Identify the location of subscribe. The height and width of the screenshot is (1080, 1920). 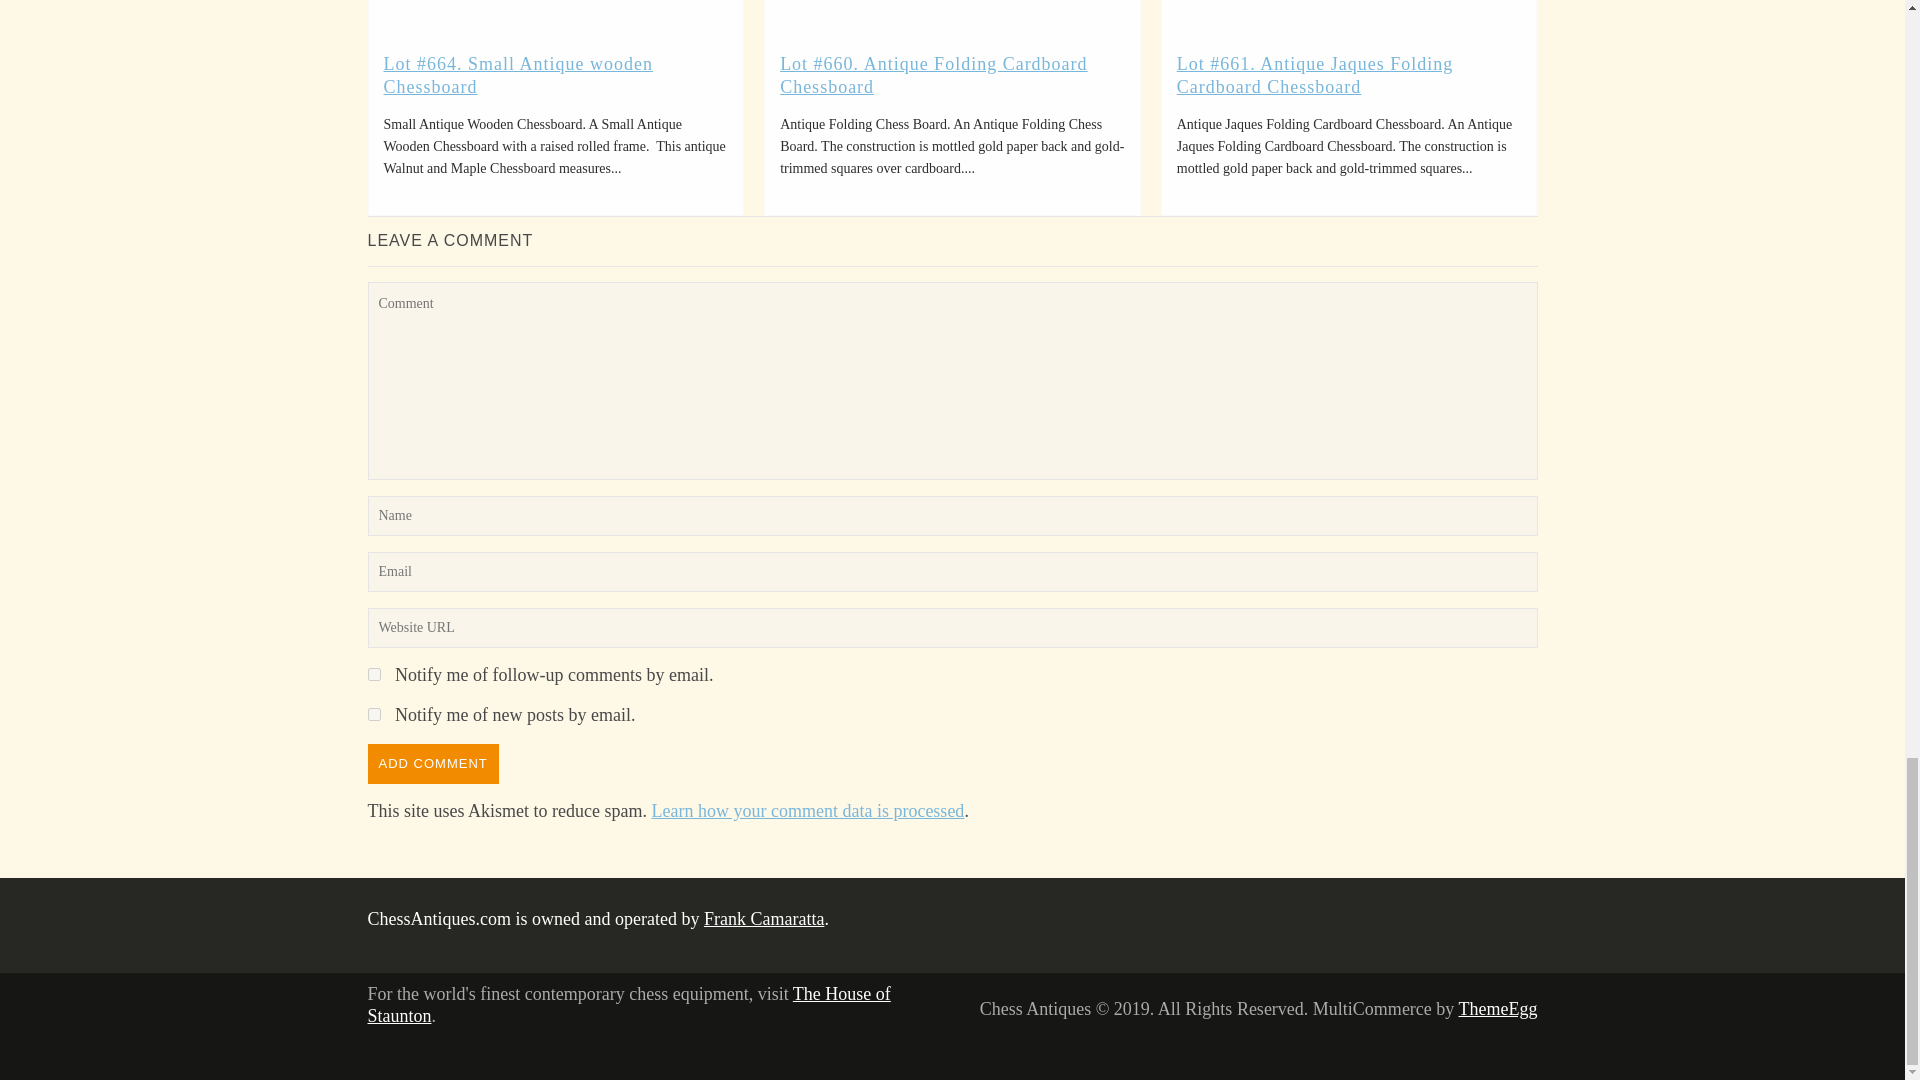
(374, 714).